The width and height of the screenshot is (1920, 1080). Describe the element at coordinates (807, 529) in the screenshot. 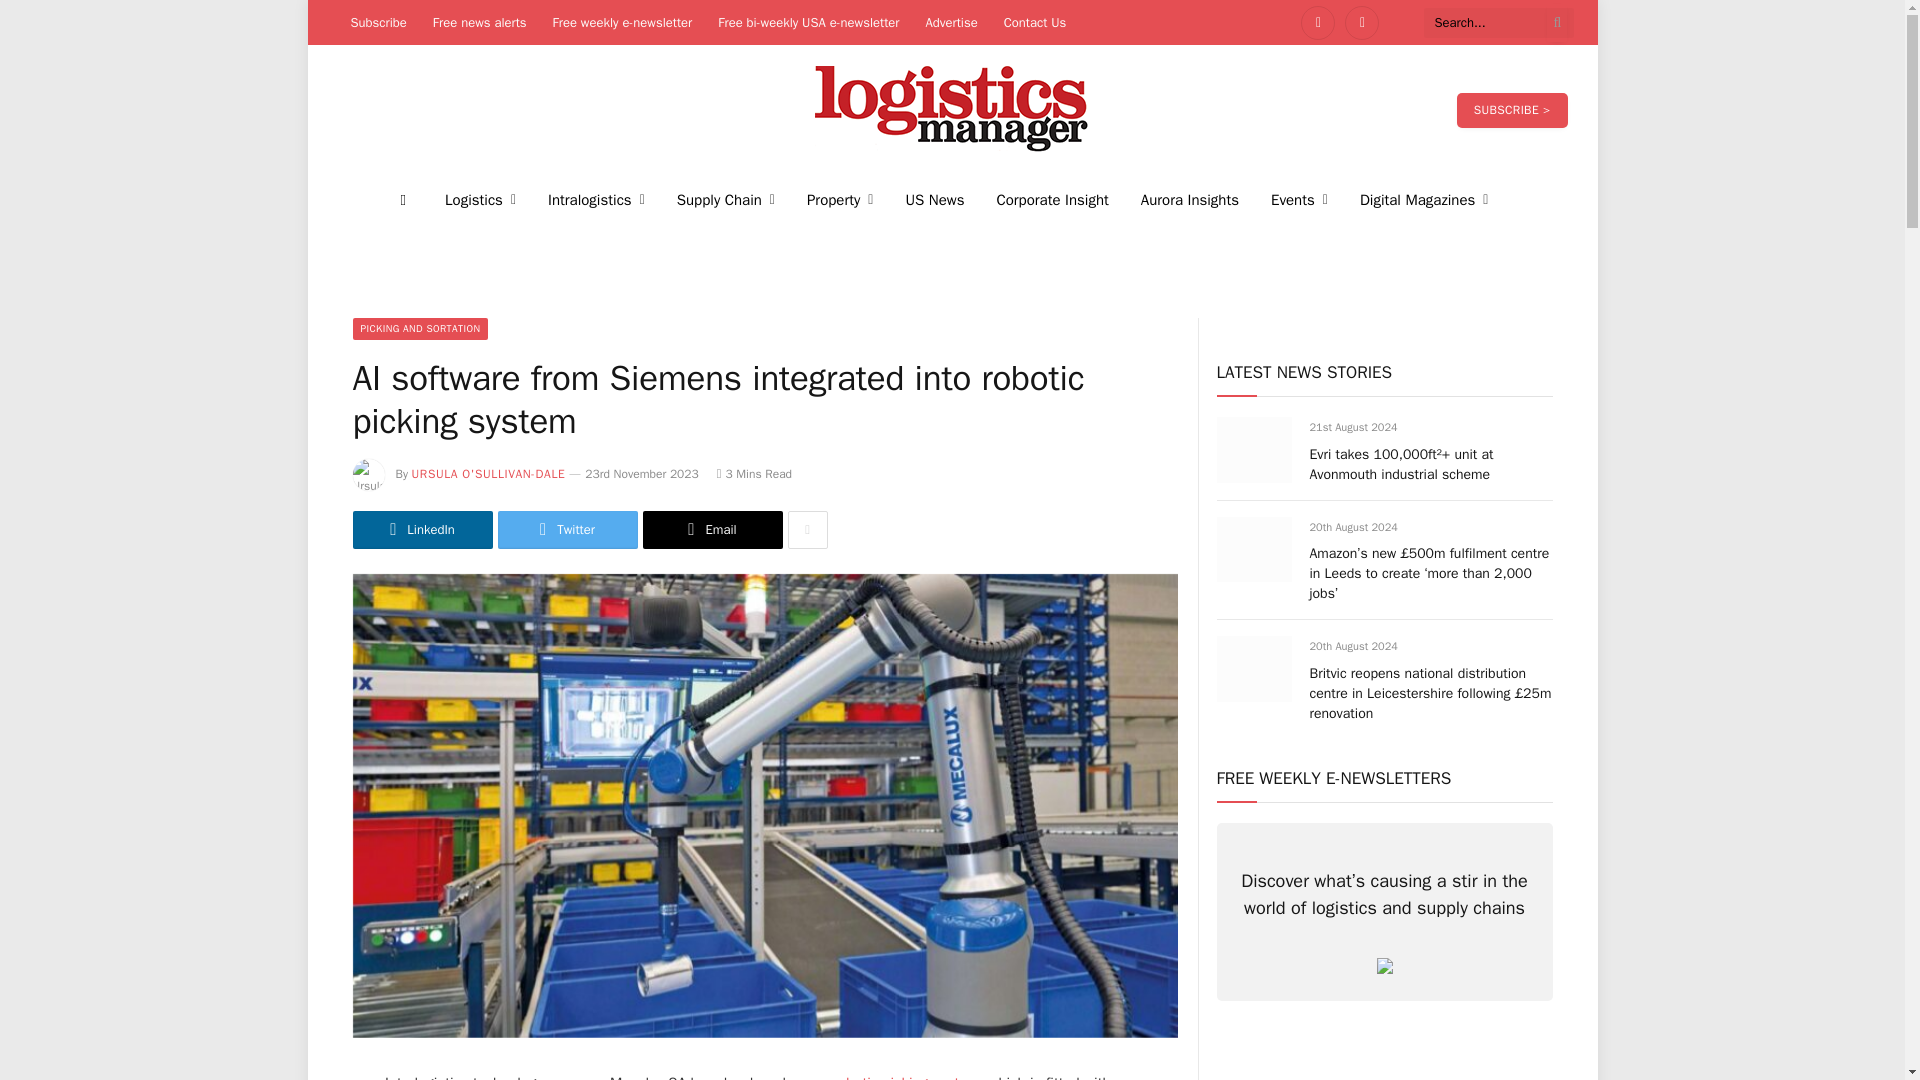

I see `Show More Social Sharing` at that location.